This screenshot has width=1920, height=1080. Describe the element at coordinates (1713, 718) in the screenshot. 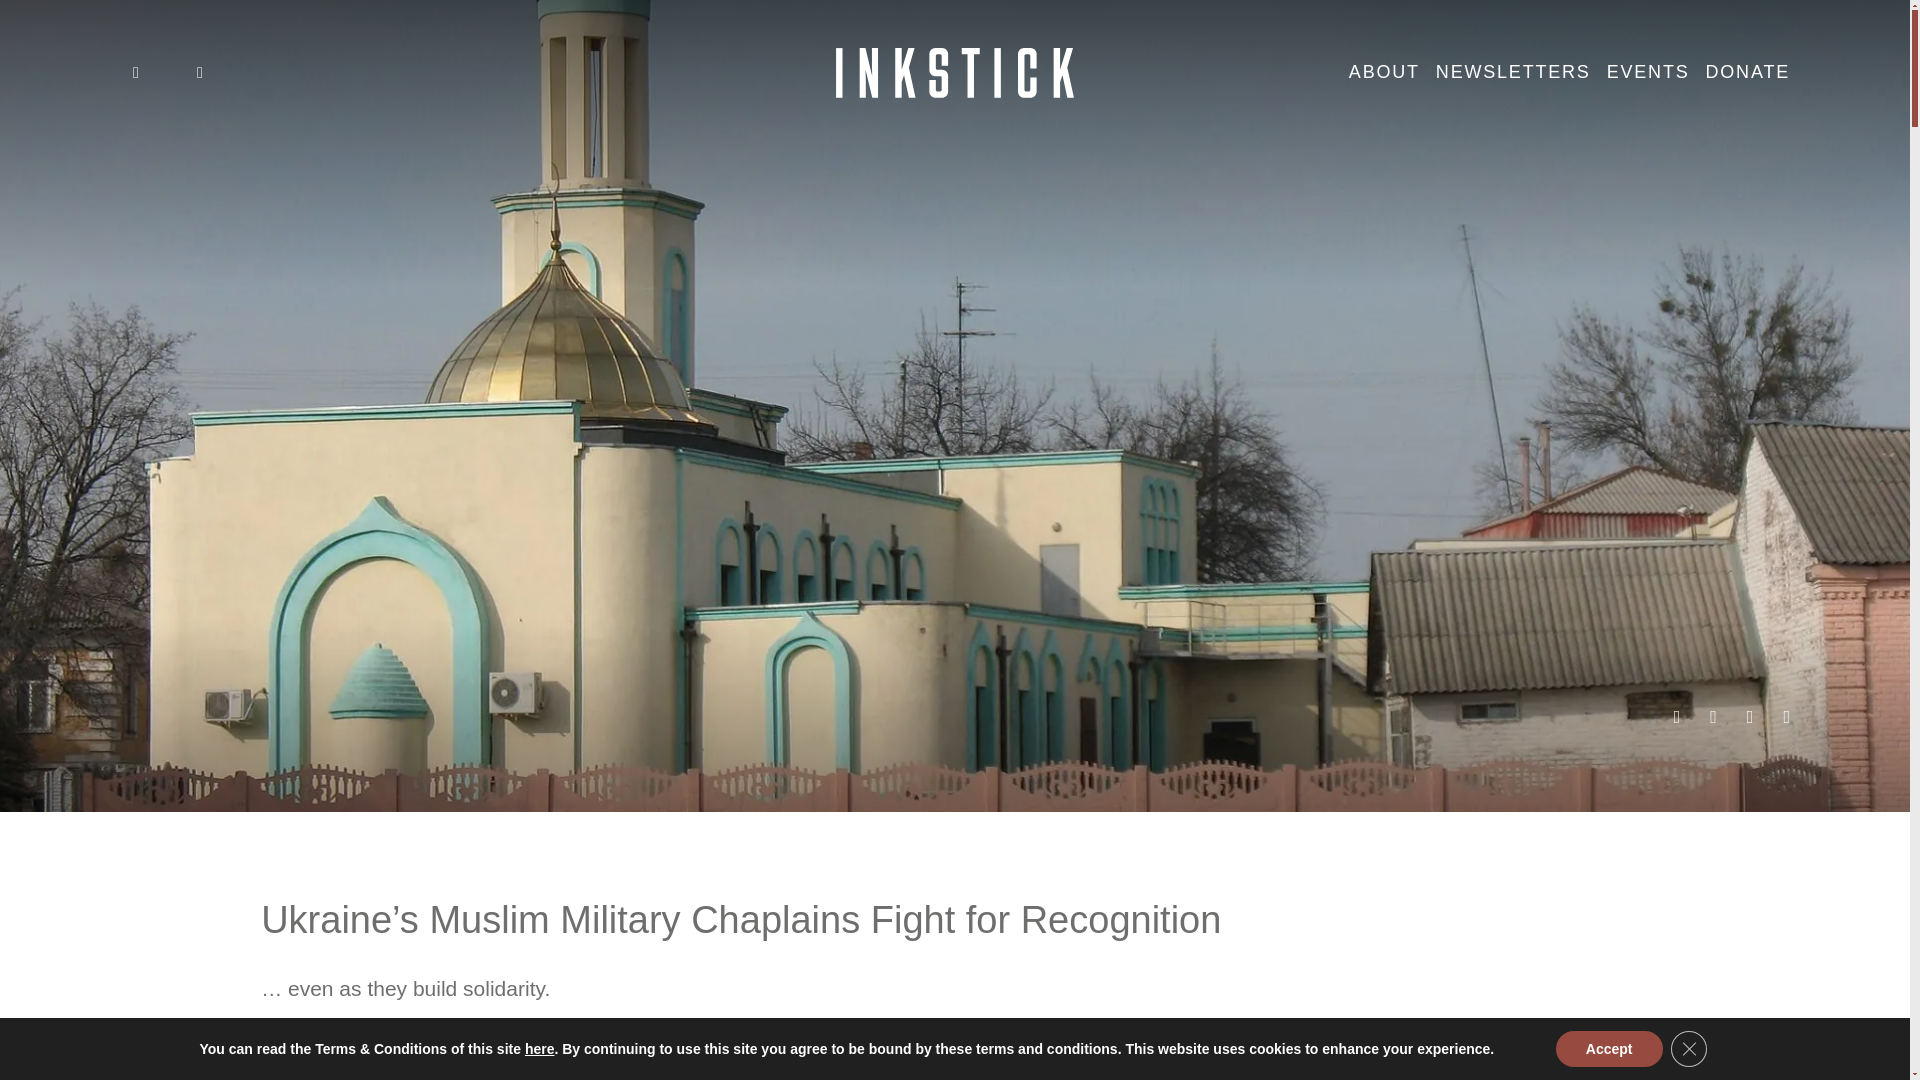

I see `Tweet It` at that location.